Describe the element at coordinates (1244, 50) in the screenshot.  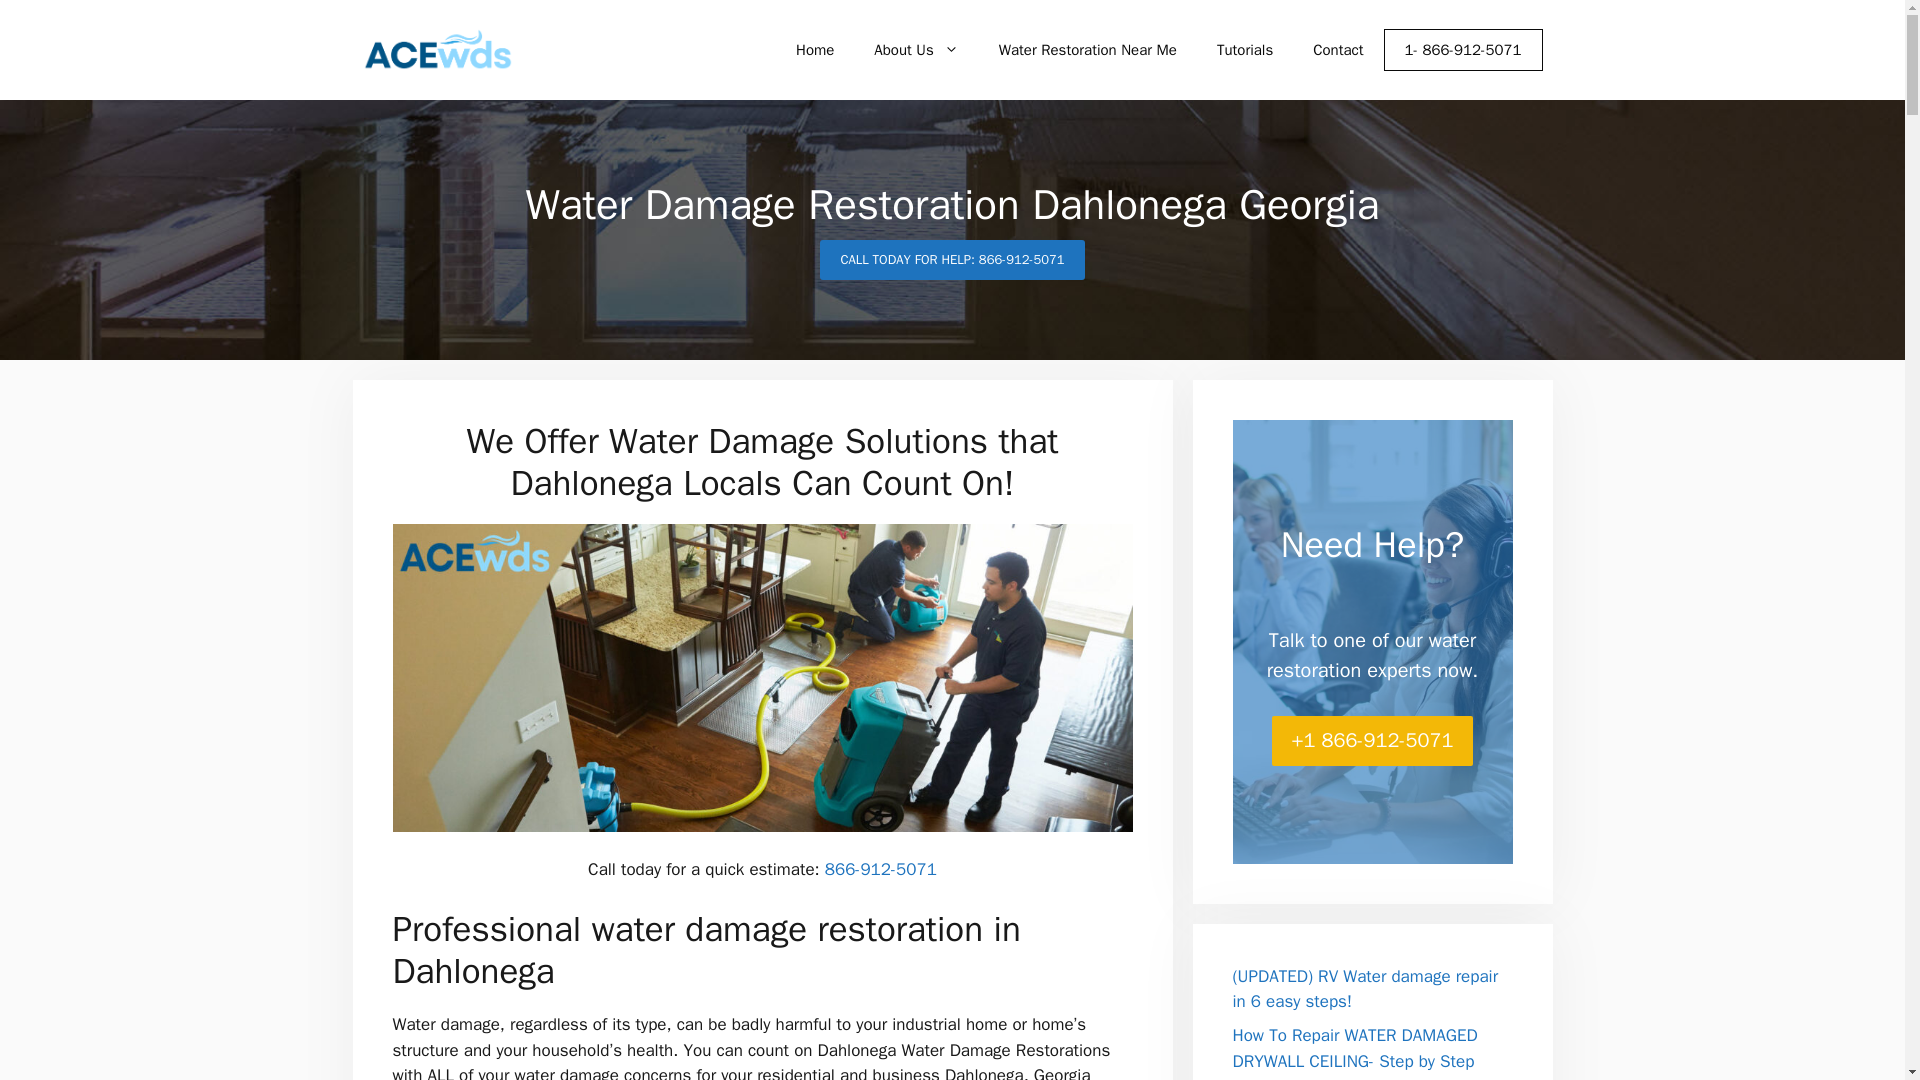
I see `Tutorials` at that location.